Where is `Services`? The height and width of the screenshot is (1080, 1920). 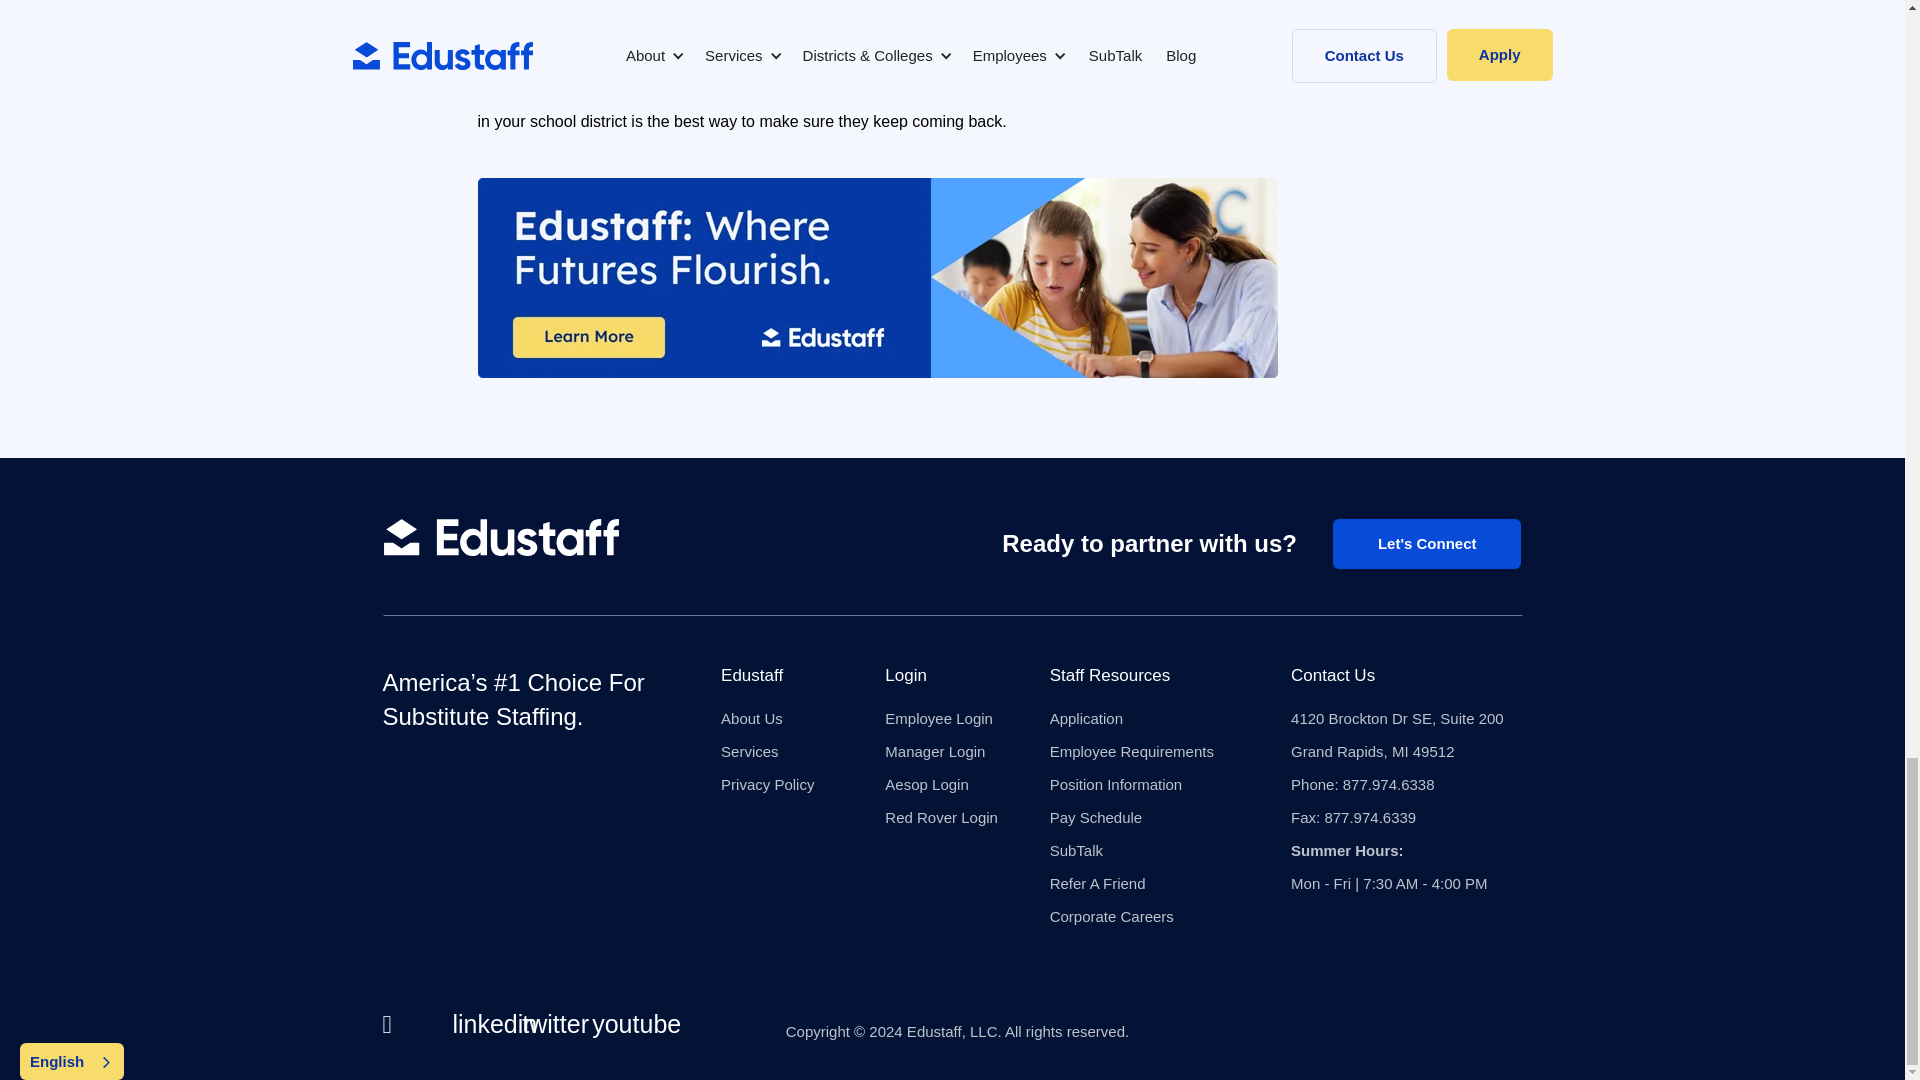 Services is located at coordinates (768, 751).